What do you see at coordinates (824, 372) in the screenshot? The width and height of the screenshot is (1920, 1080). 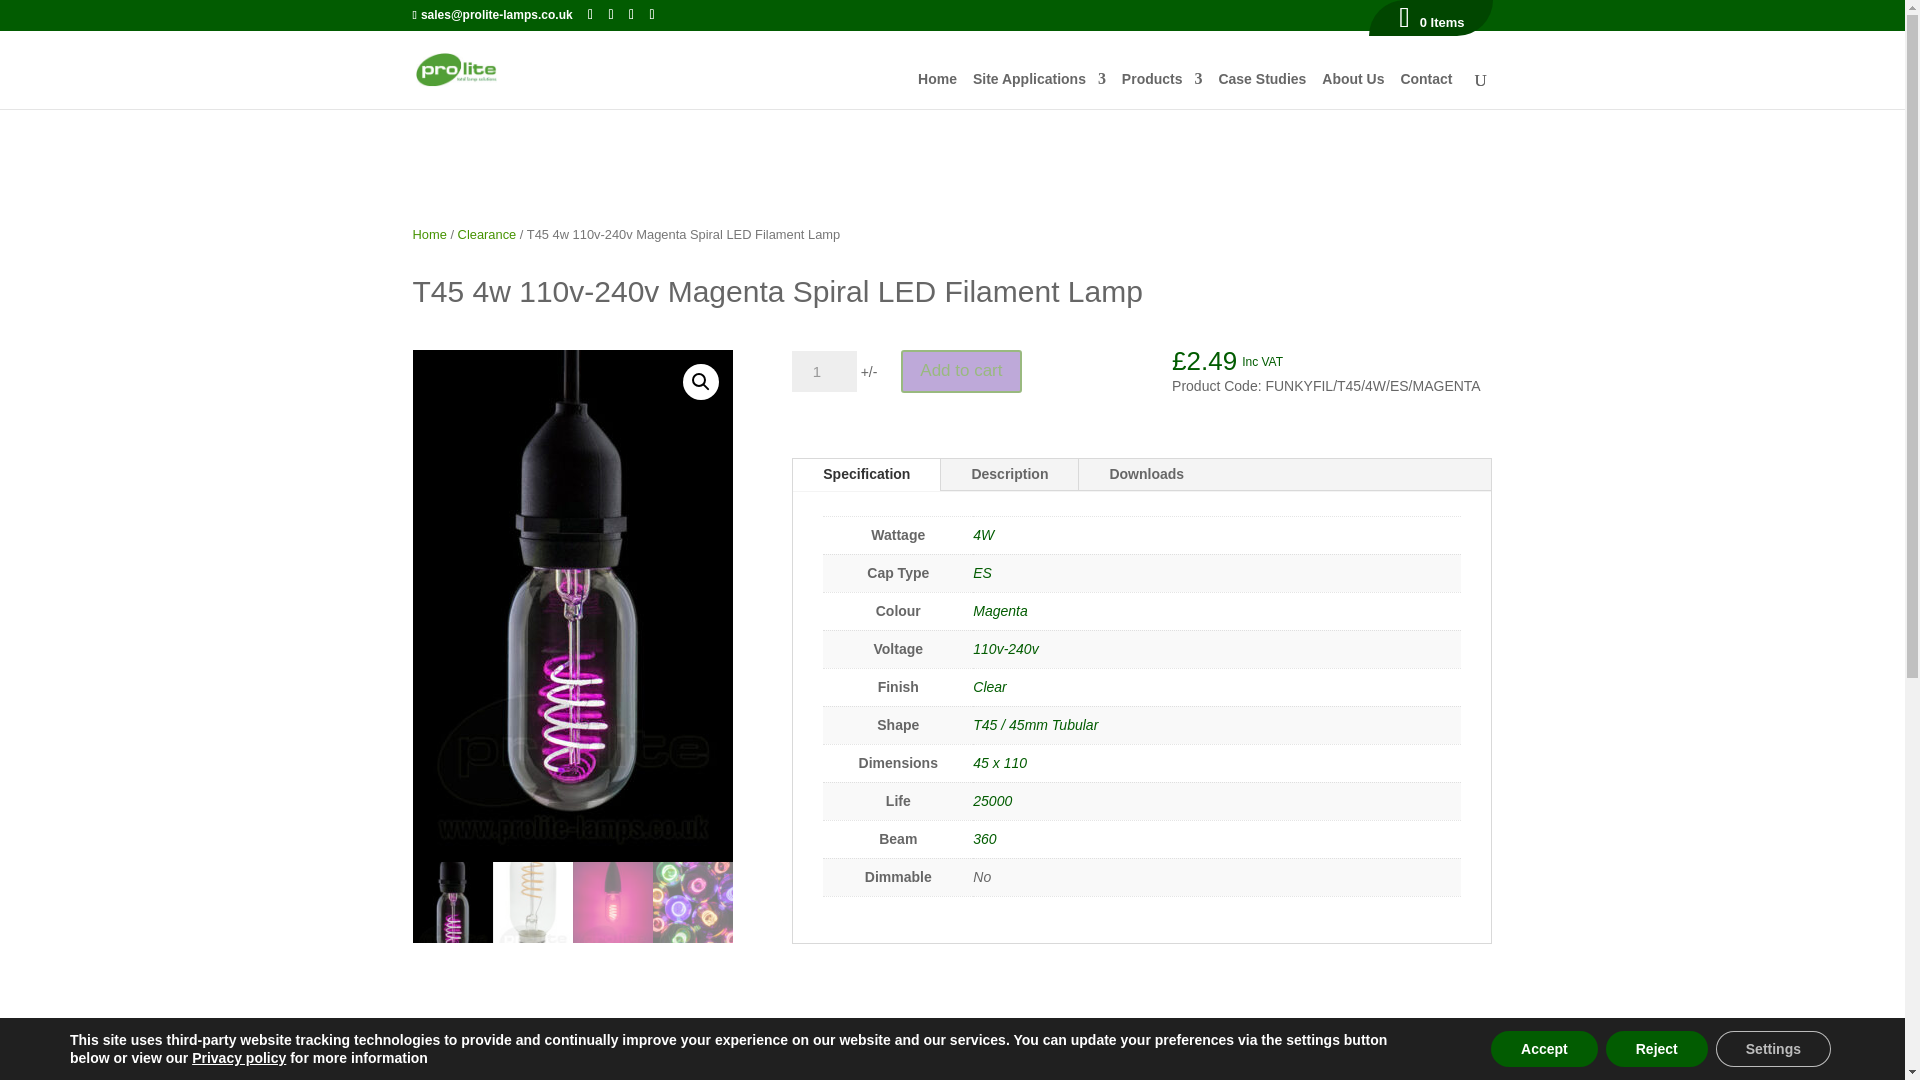 I see `1` at bounding box center [824, 372].